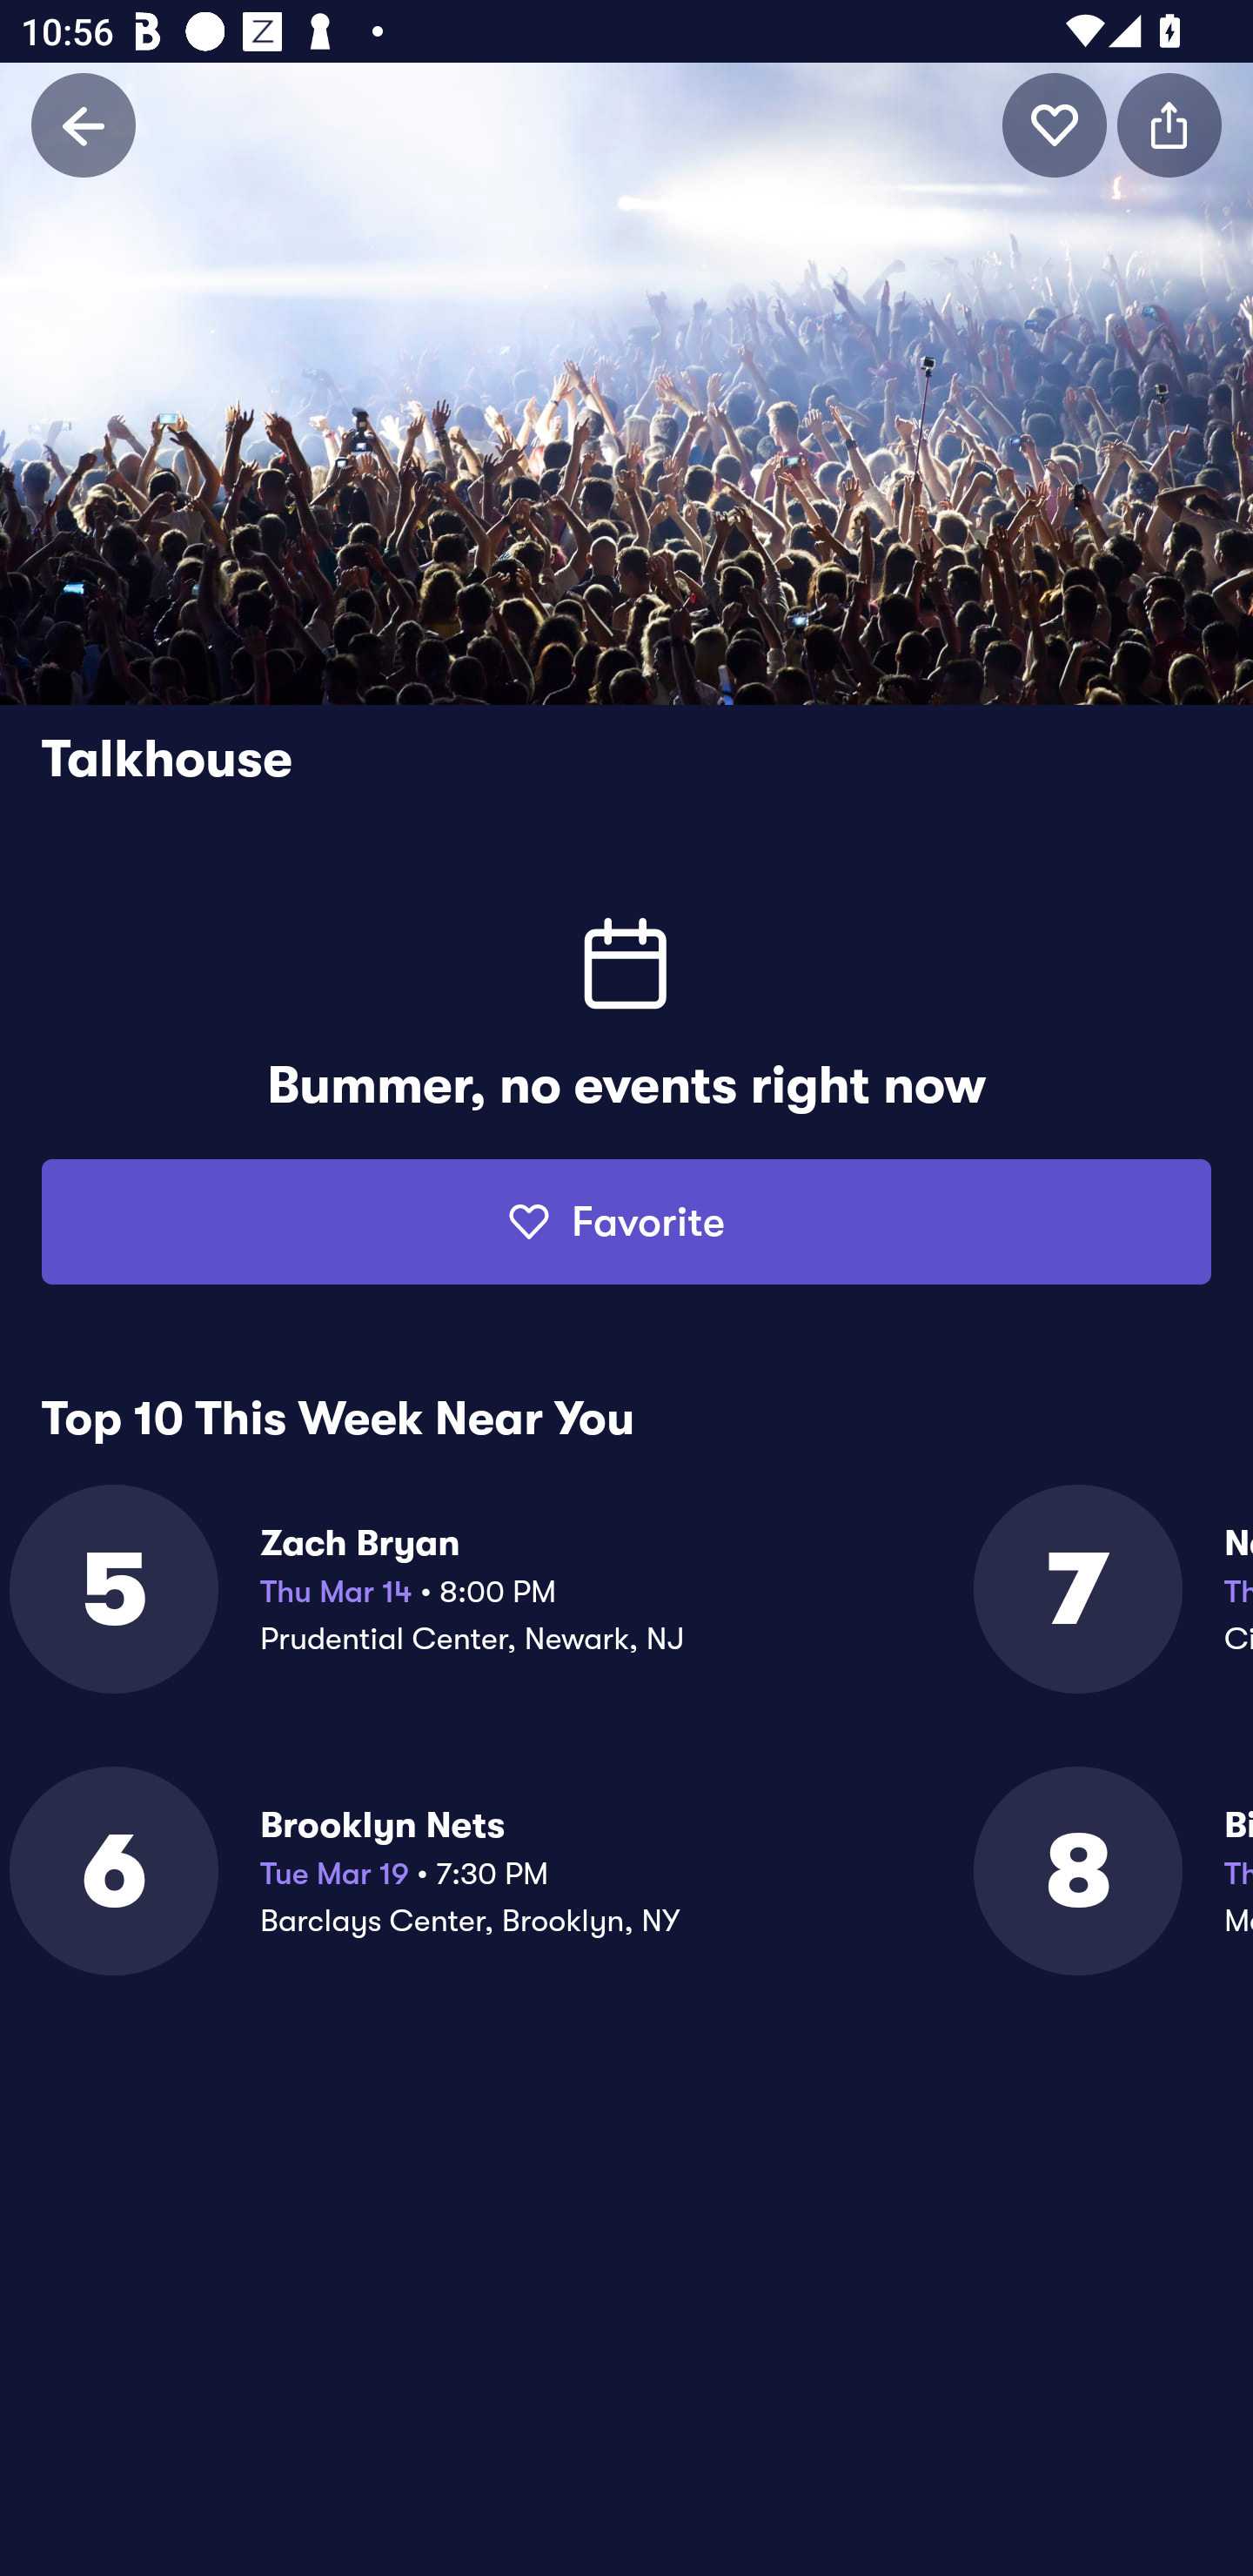 The image size is (1253, 2576). I want to click on Favorite, so click(626, 1222).